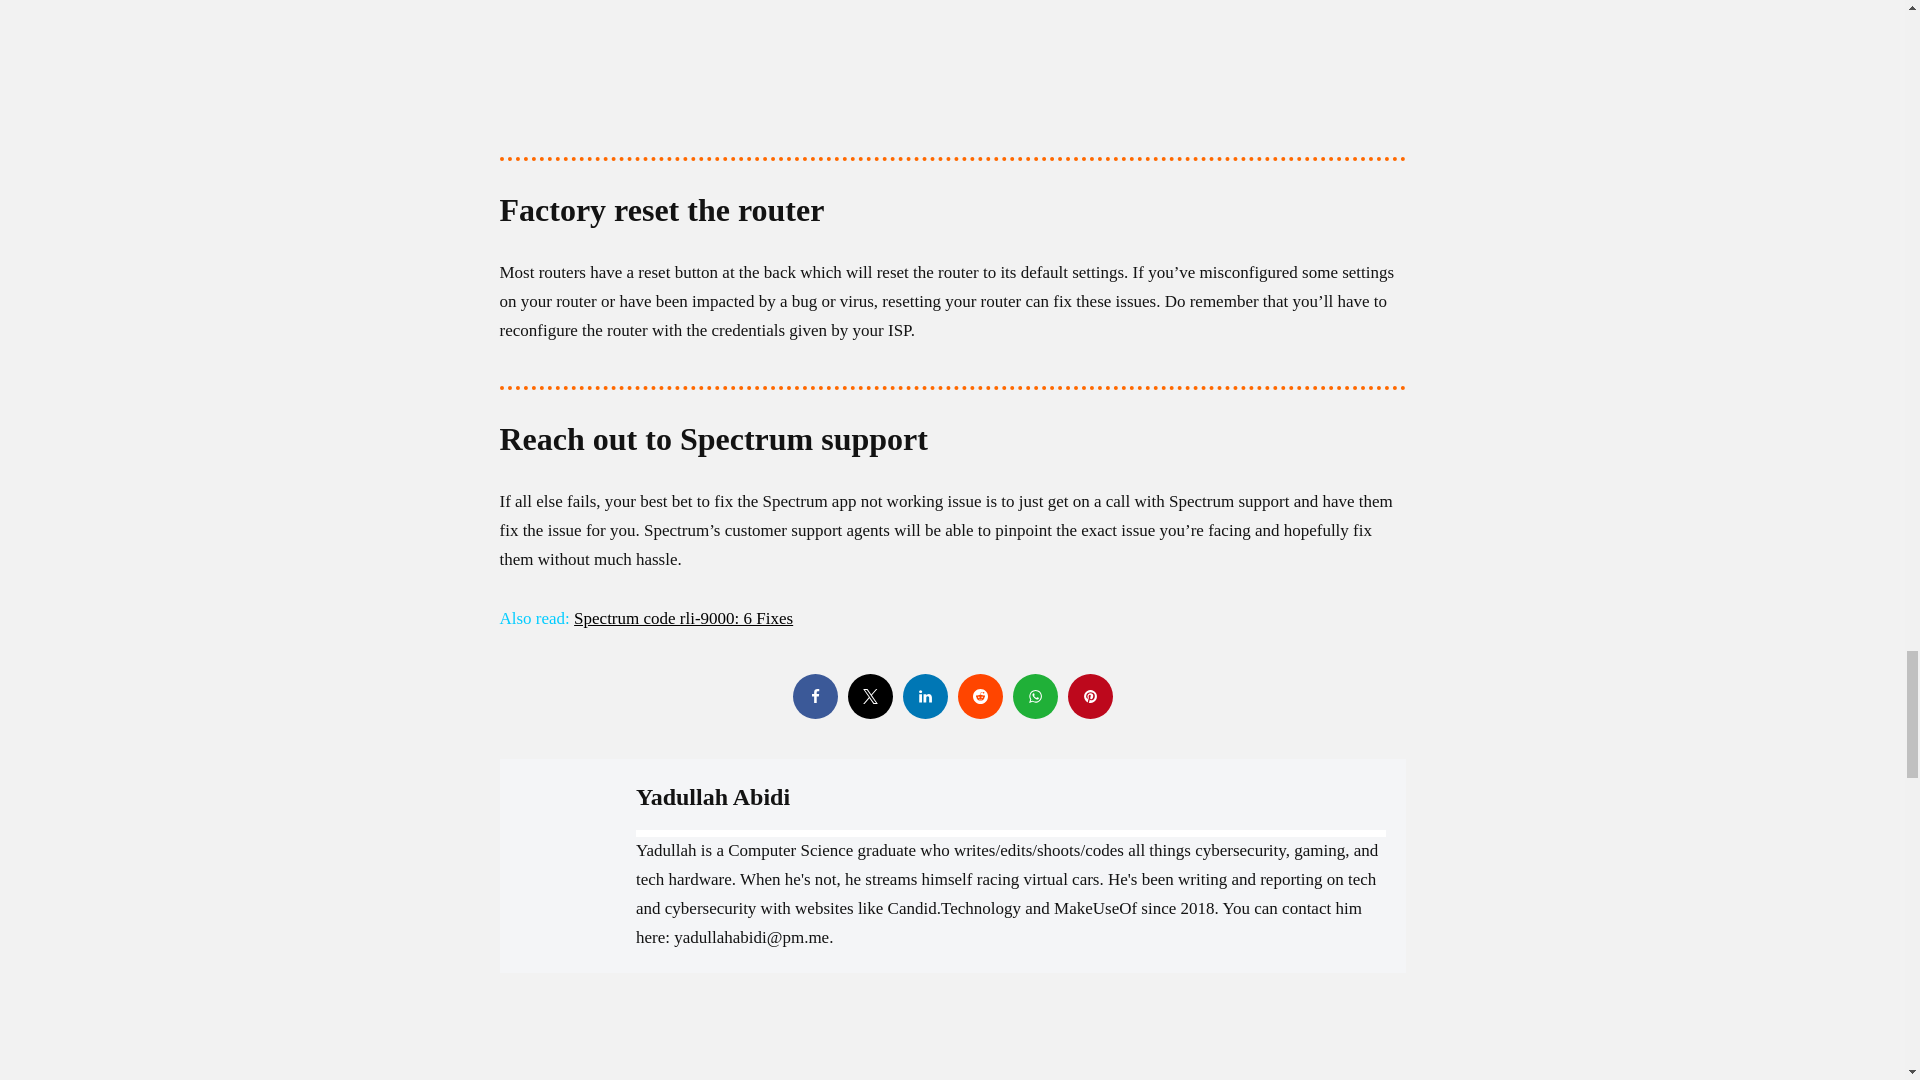  What do you see at coordinates (924, 696) in the screenshot?
I see `Linkedin` at bounding box center [924, 696].